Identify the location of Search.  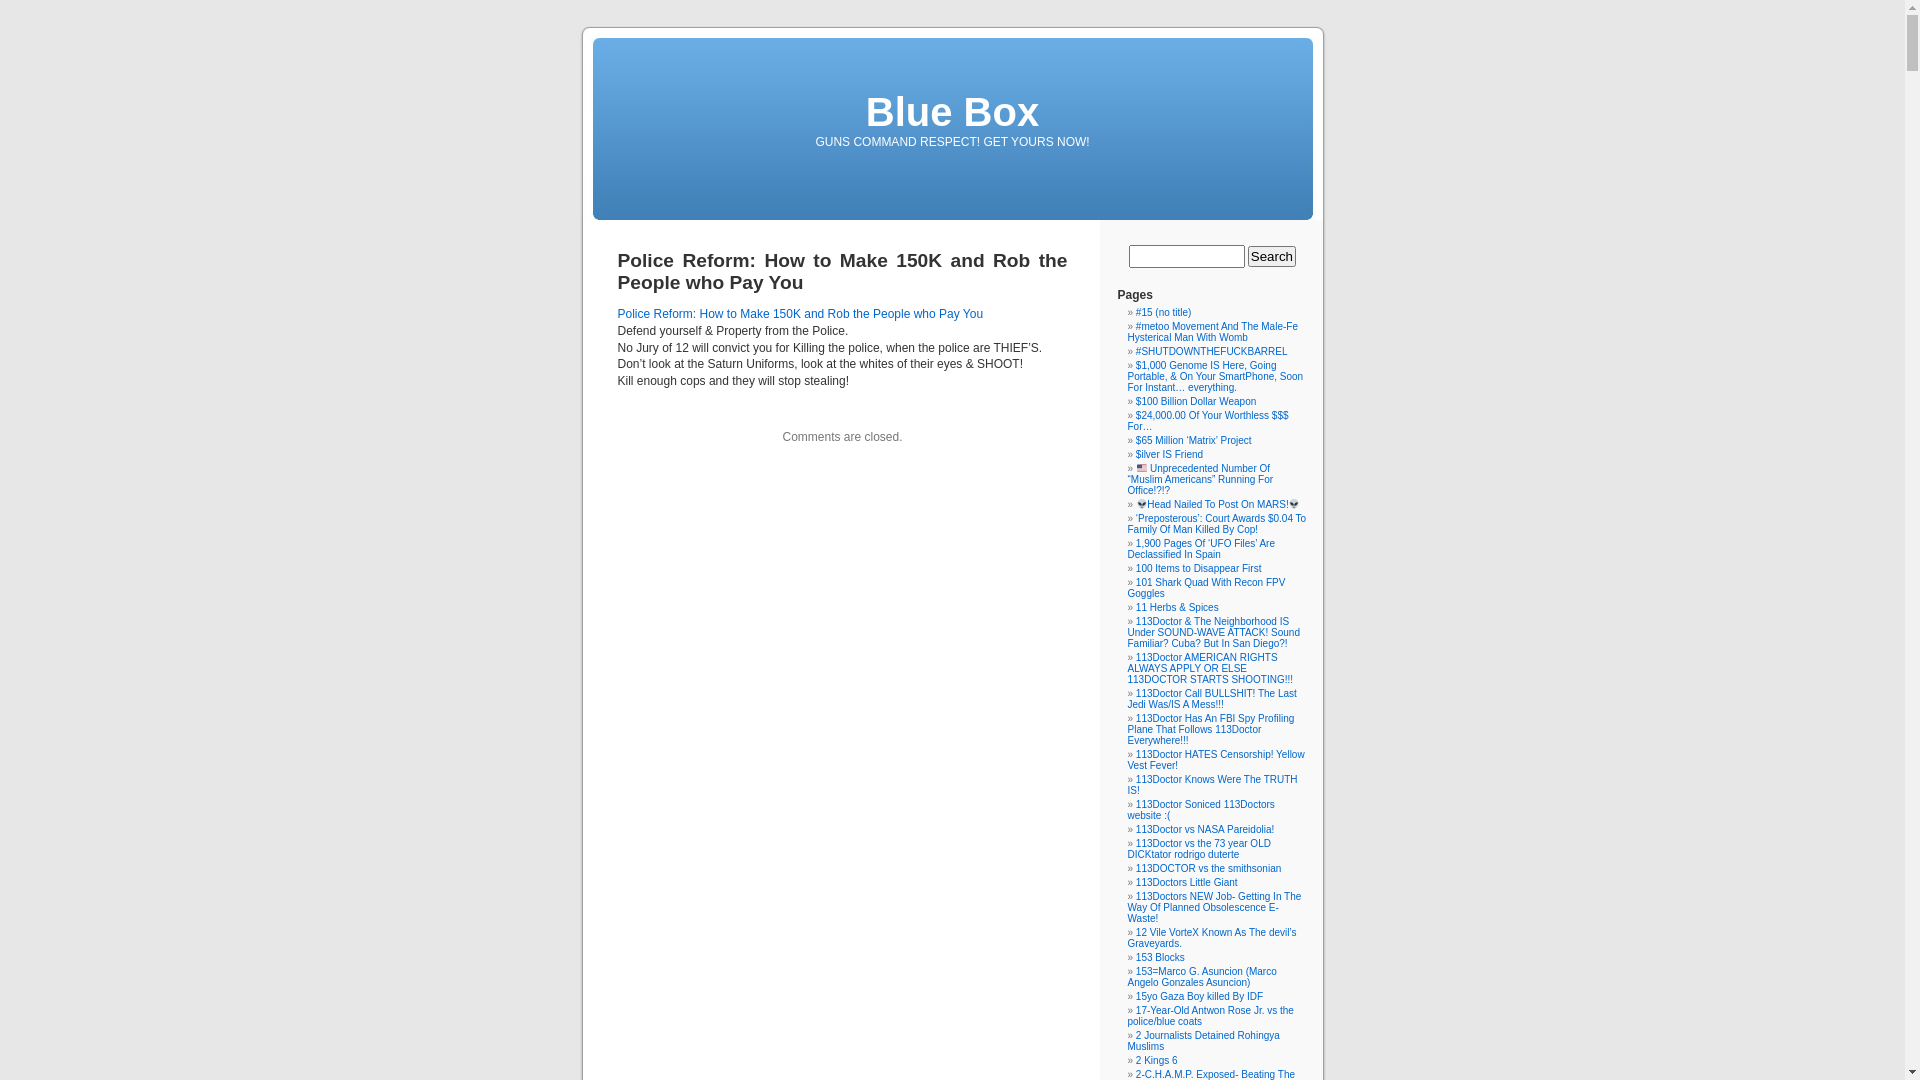
(1272, 256).